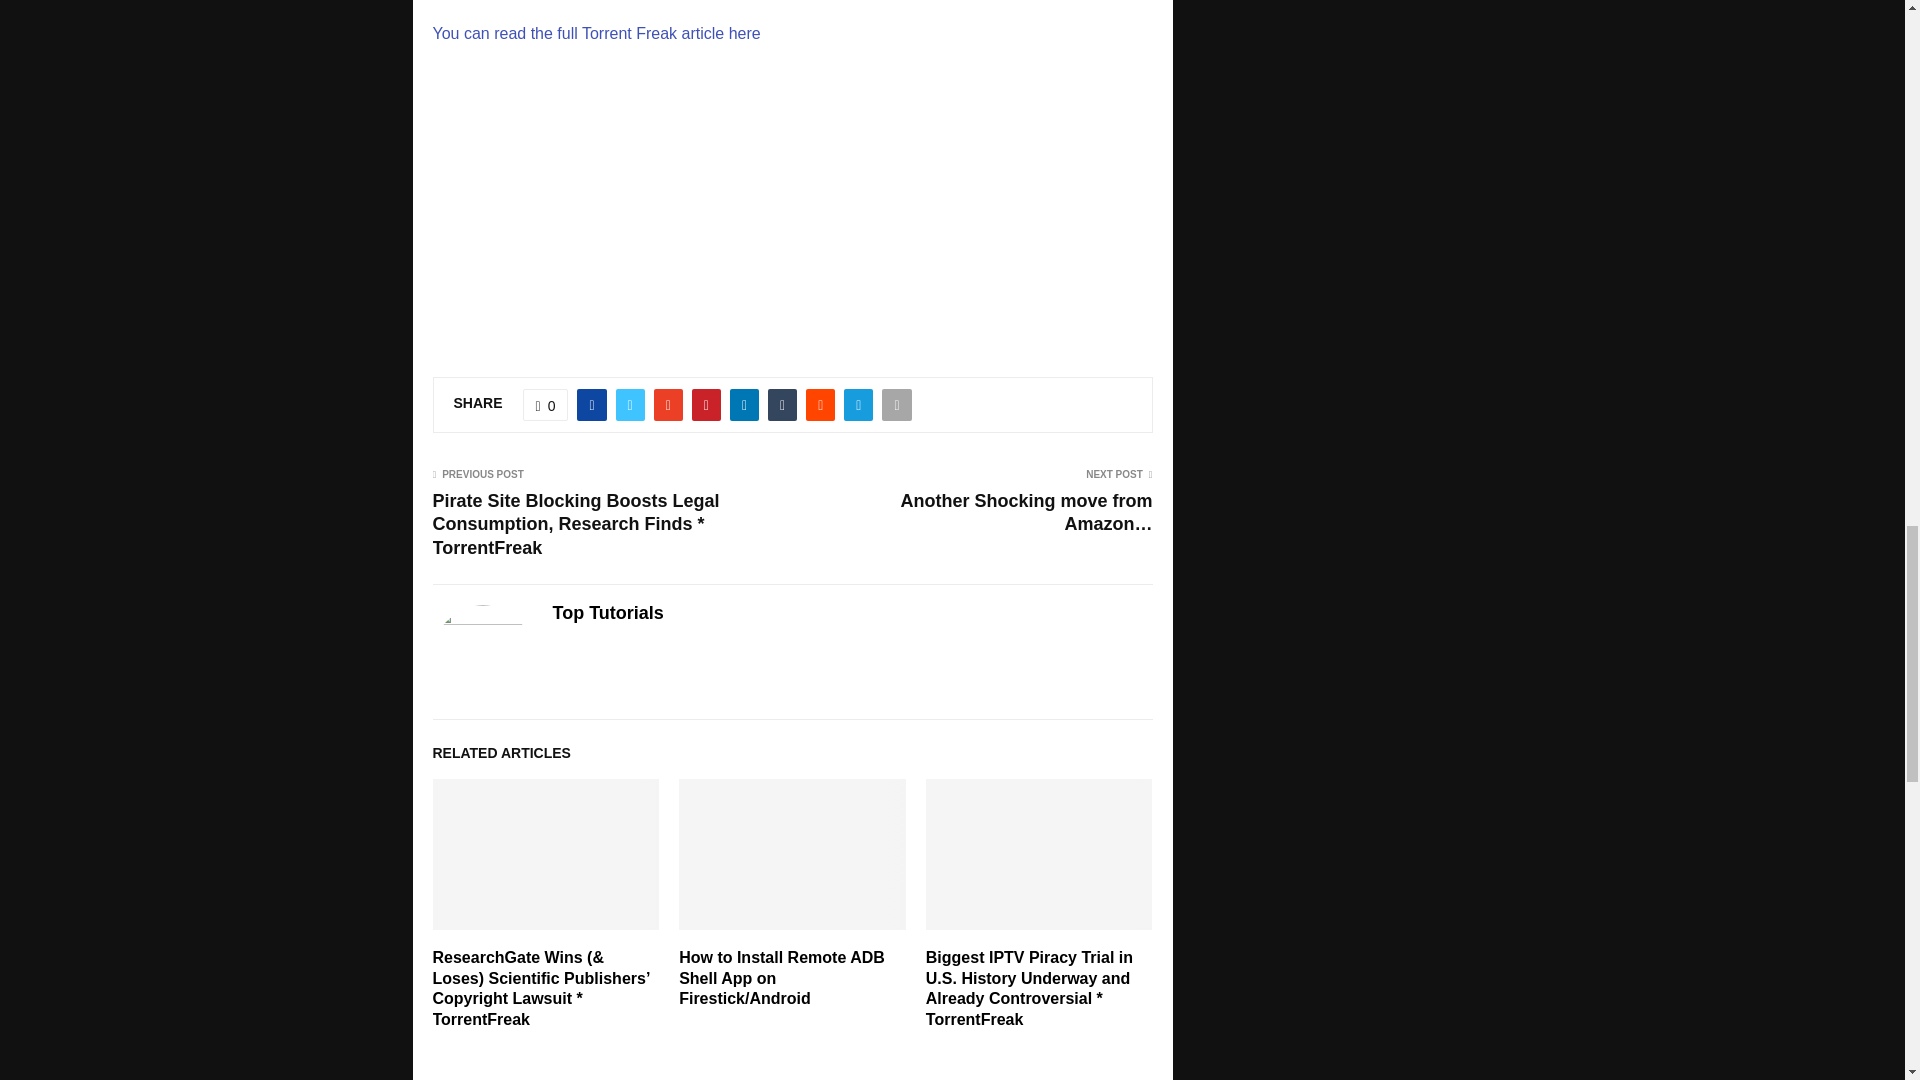  What do you see at coordinates (545, 404) in the screenshot?
I see `0` at bounding box center [545, 404].